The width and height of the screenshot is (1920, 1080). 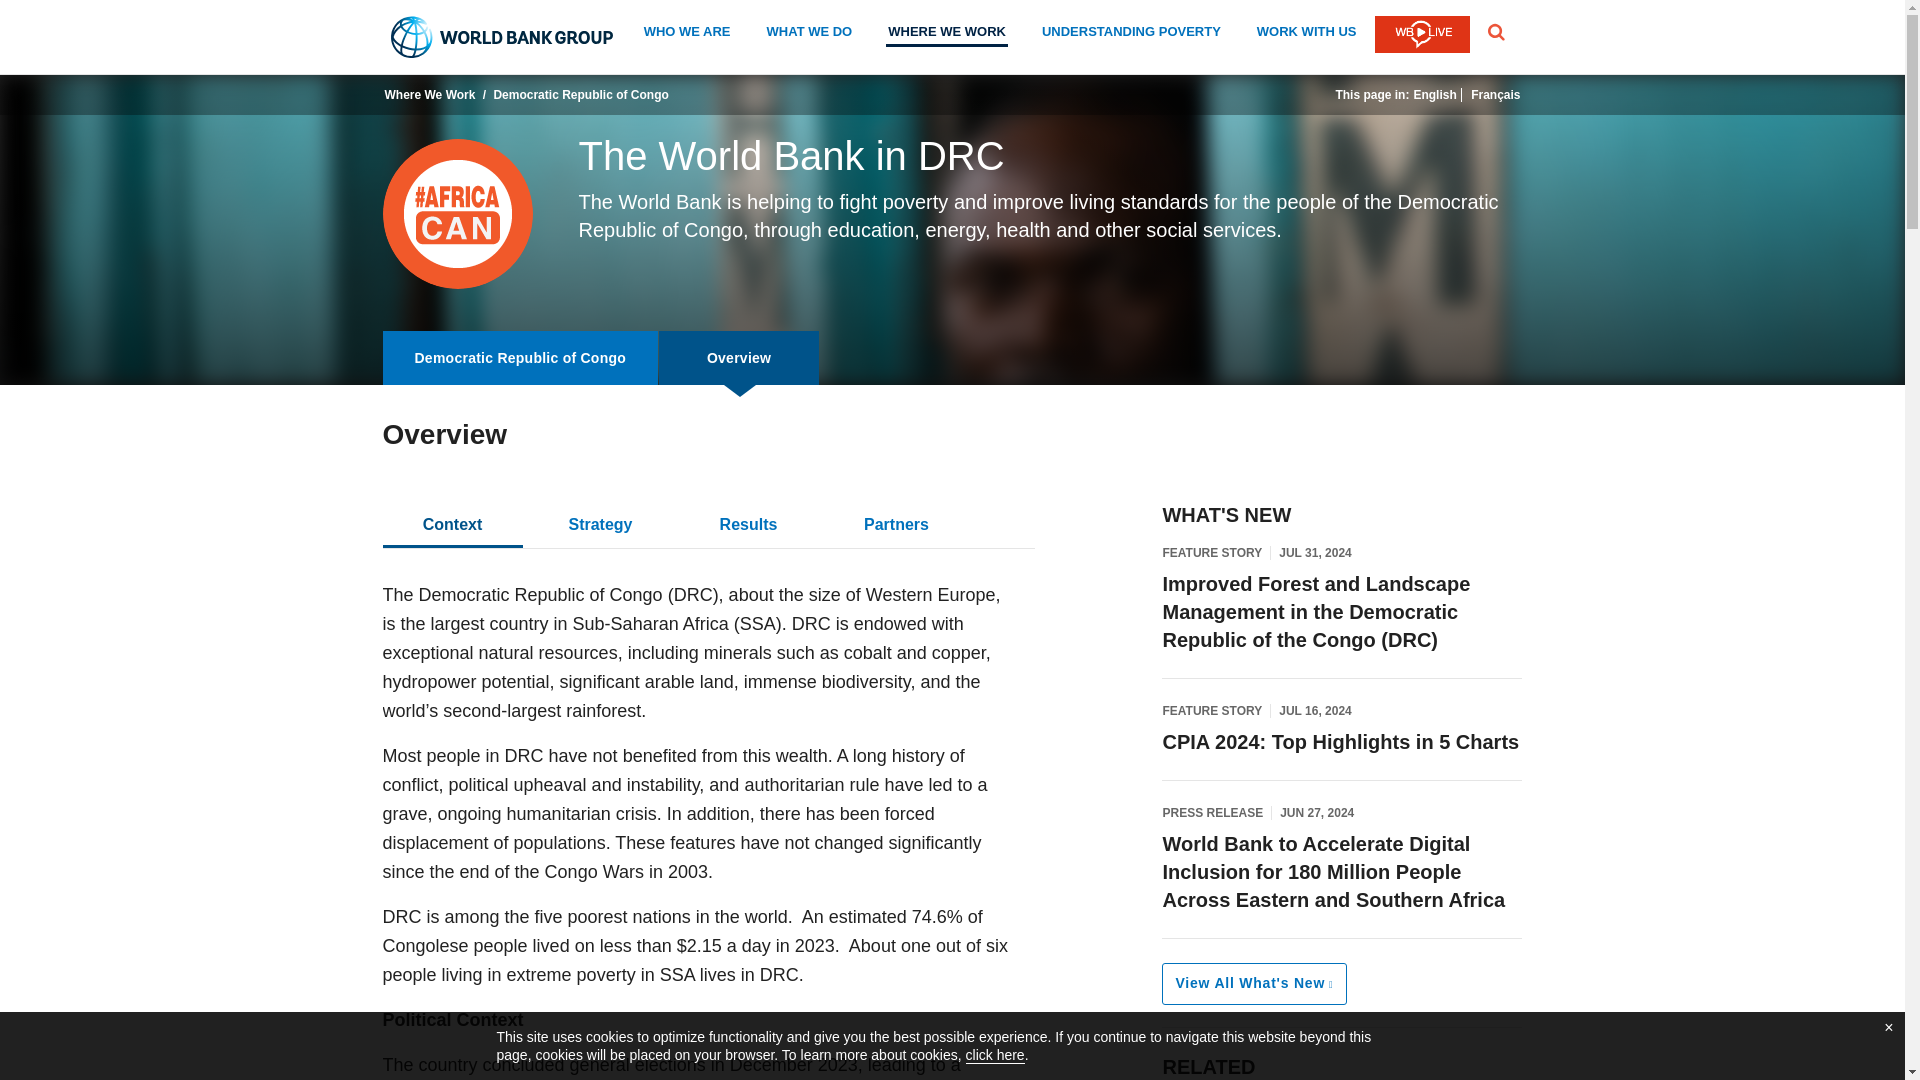 I want to click on Image, so click(x=456, y=214).